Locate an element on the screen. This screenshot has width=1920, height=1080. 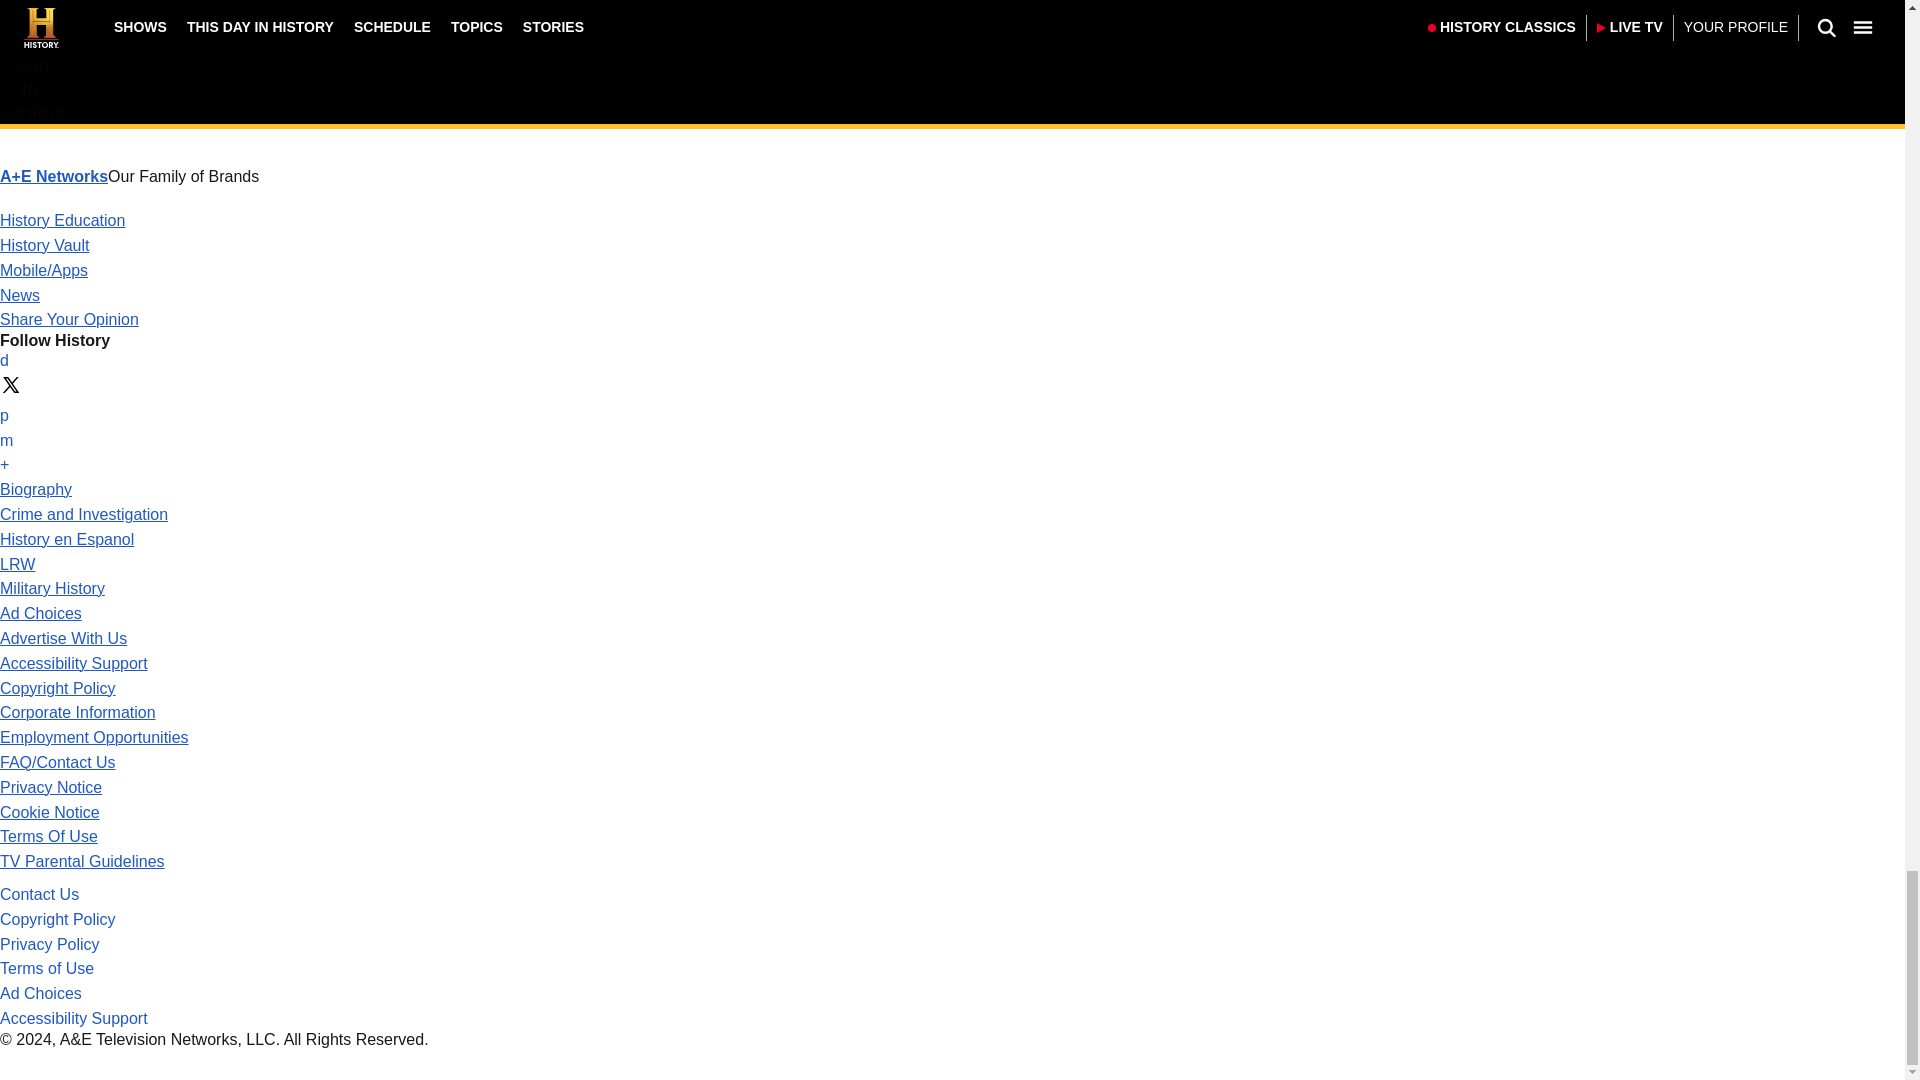
Visit Employment Opportunities is located at coordinates (94, 738).